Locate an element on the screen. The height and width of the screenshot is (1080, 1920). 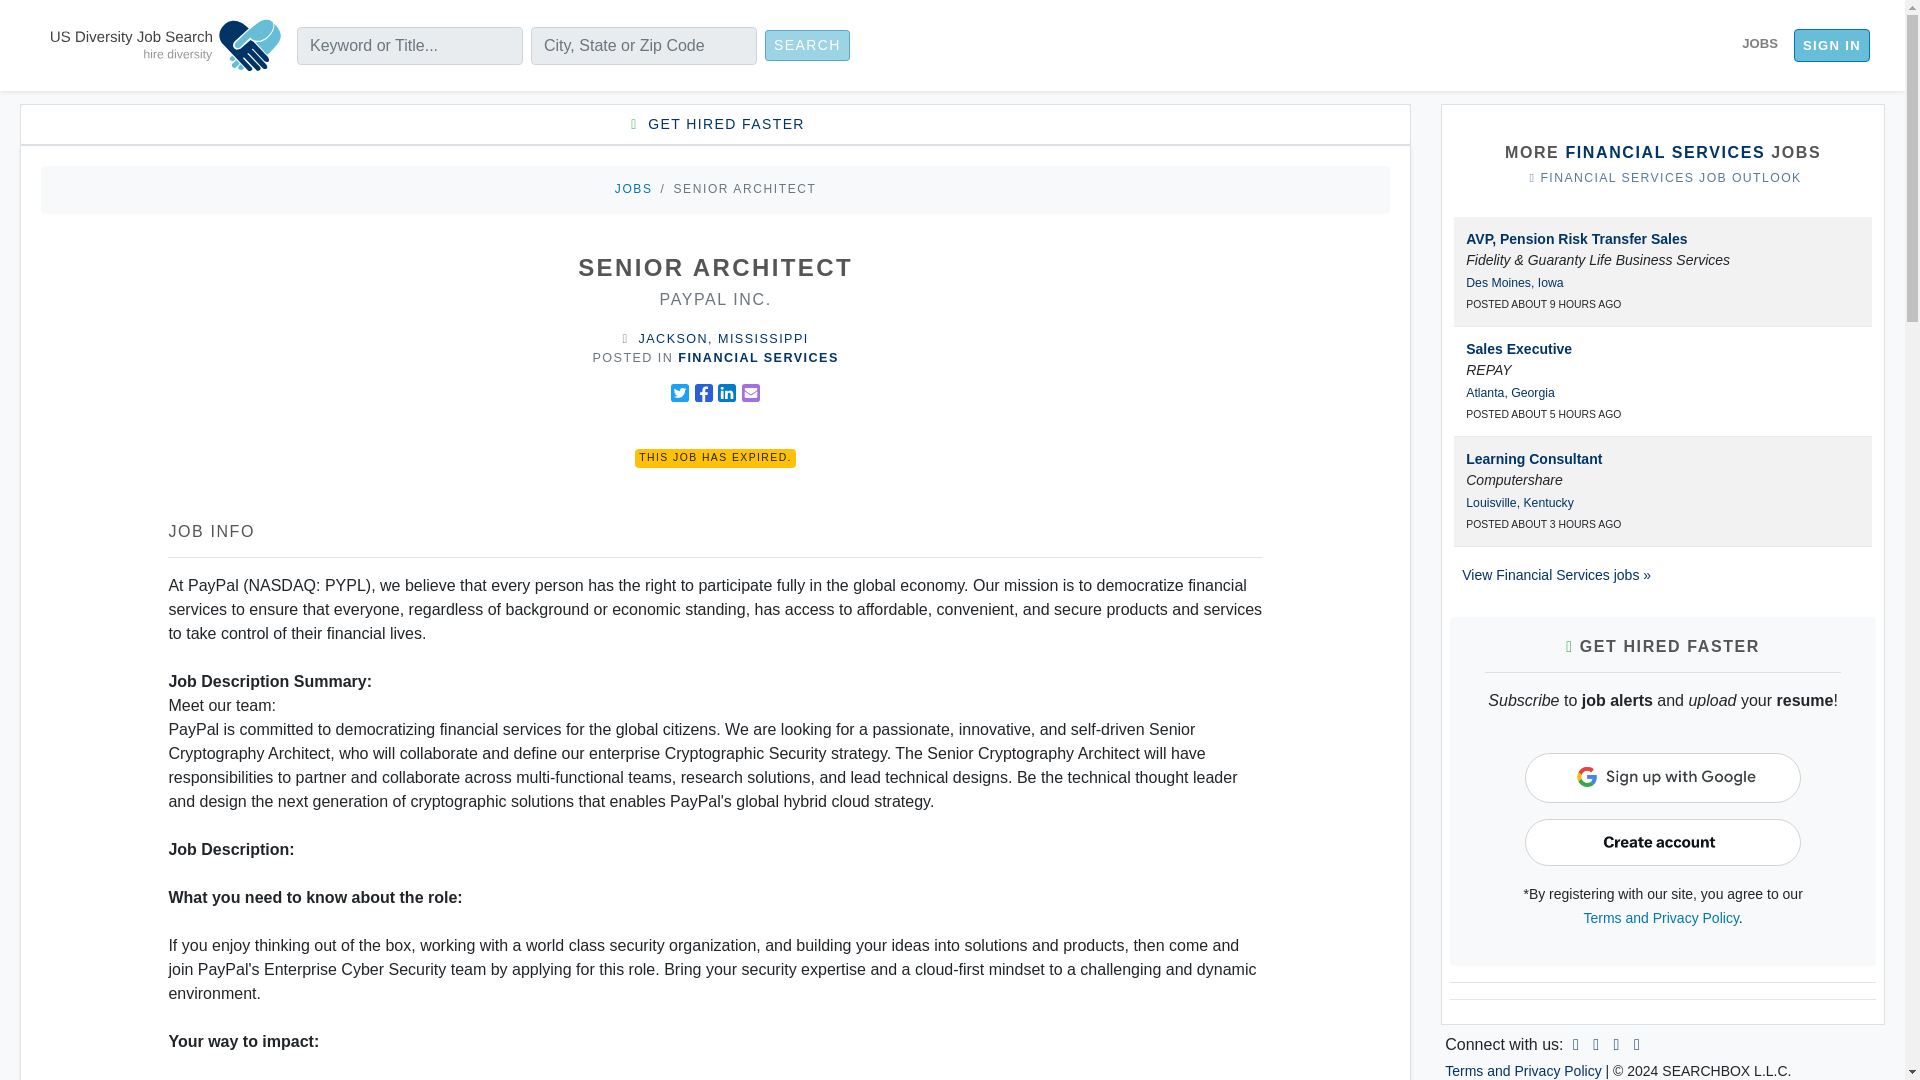
FINANCIAL SERVICES JOB OUTLOOK is located at coordinates (1663, 178).